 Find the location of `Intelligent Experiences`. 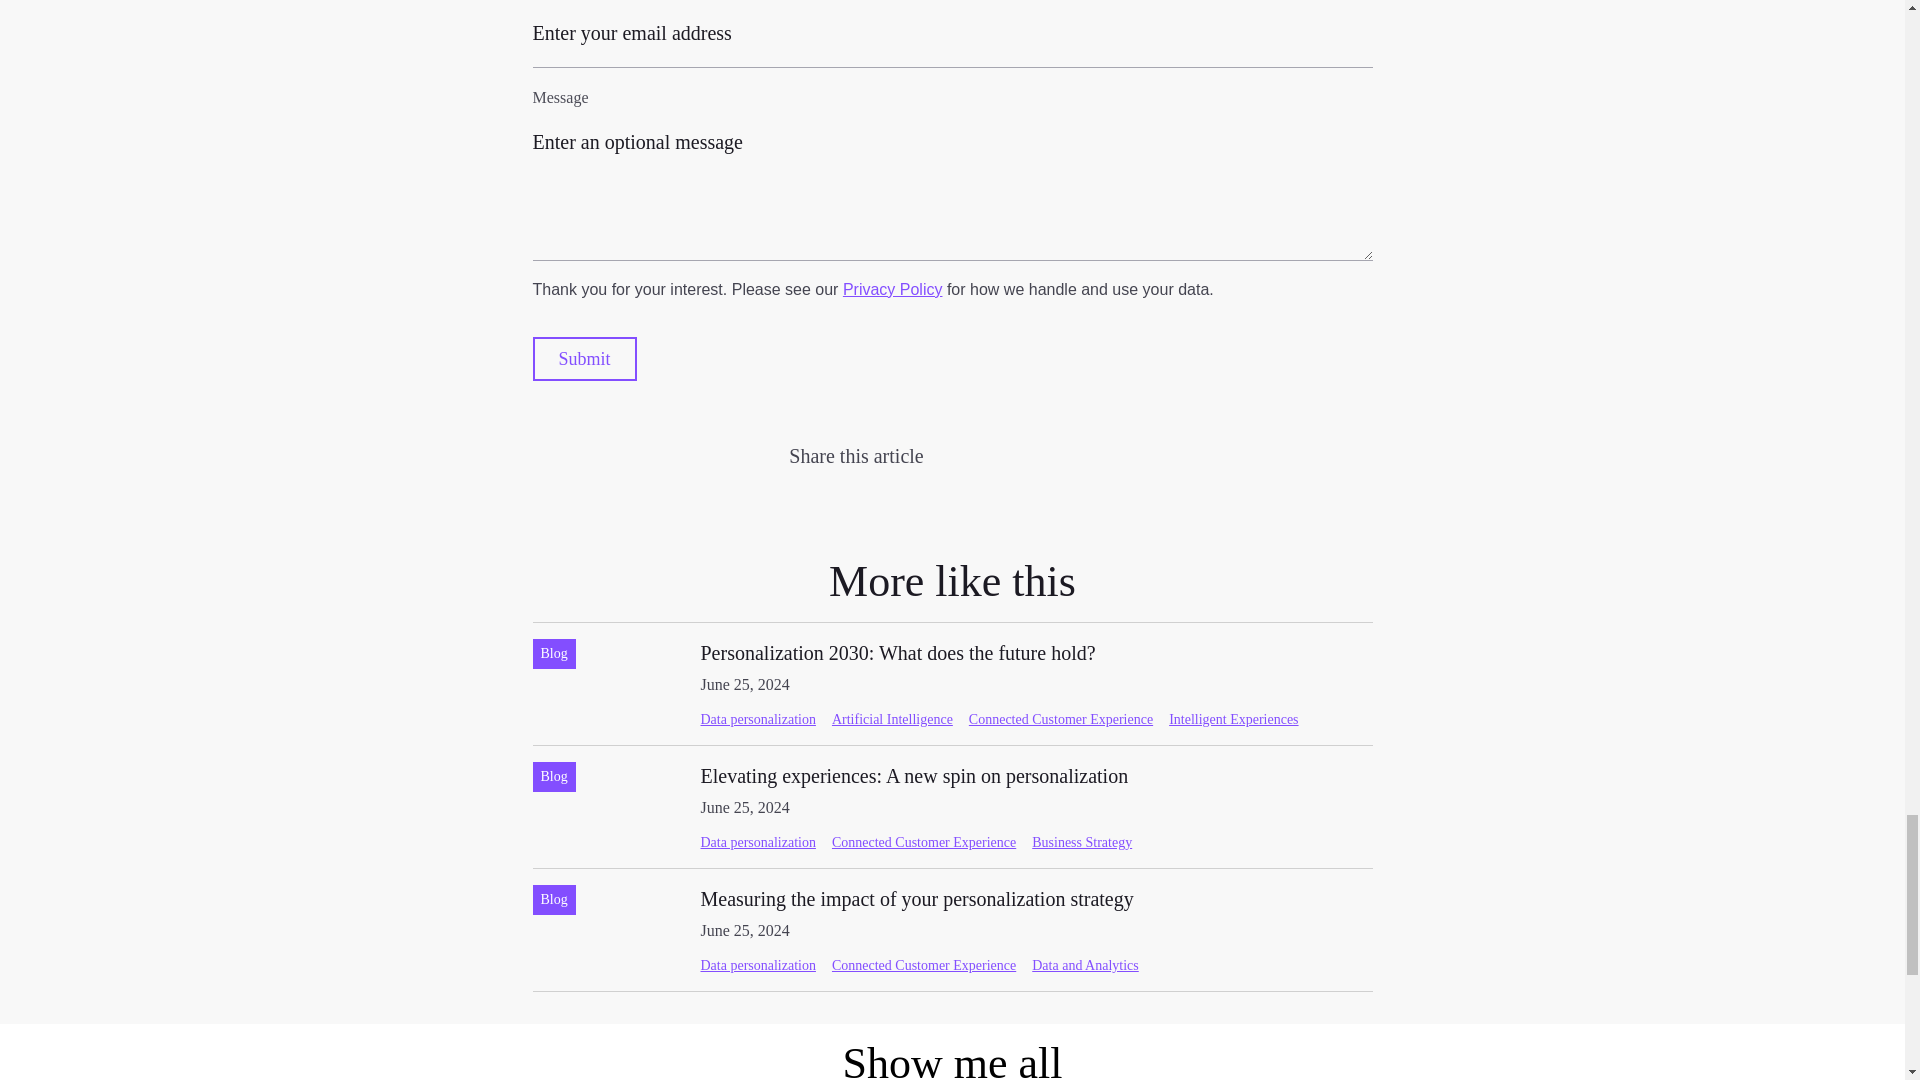

Intelligent Experiences is located at coordinates (1233, 718).